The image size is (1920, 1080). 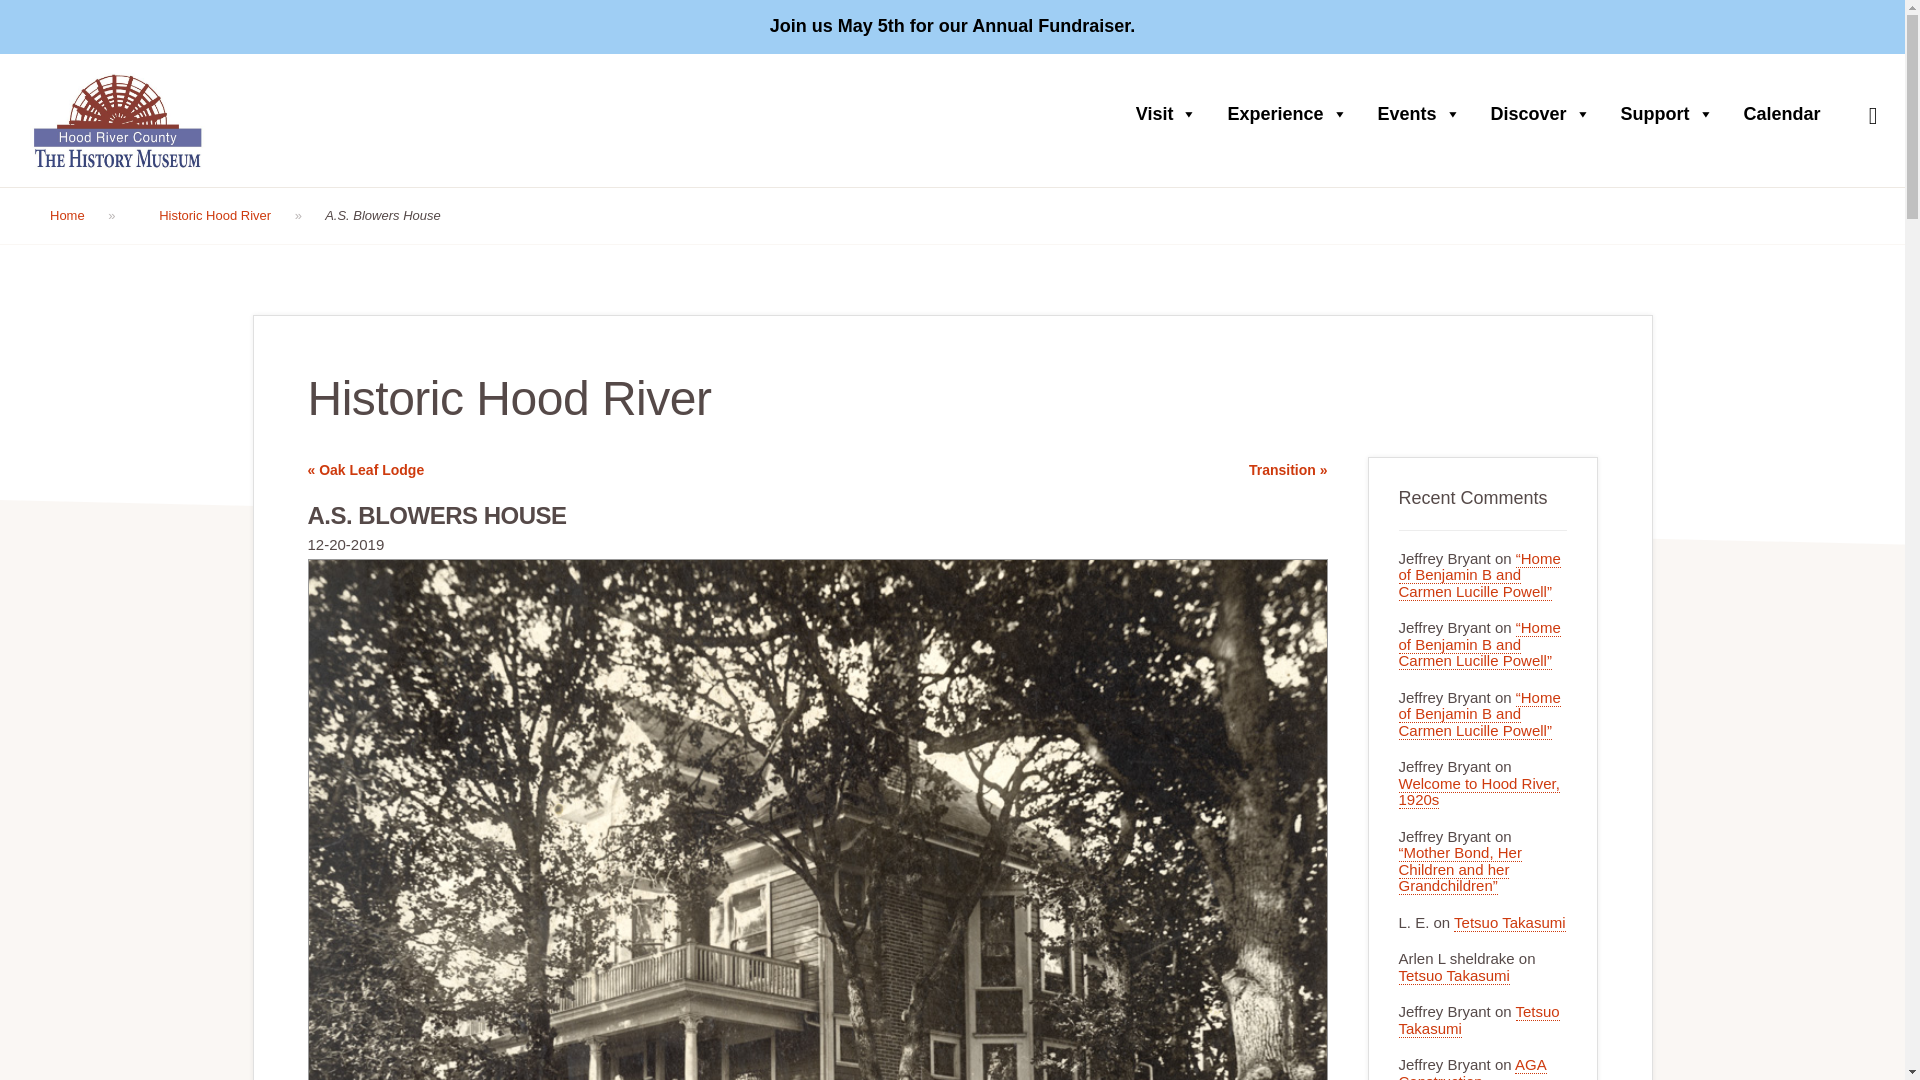 I want to click on Donate, so click(x=1691, y=26).